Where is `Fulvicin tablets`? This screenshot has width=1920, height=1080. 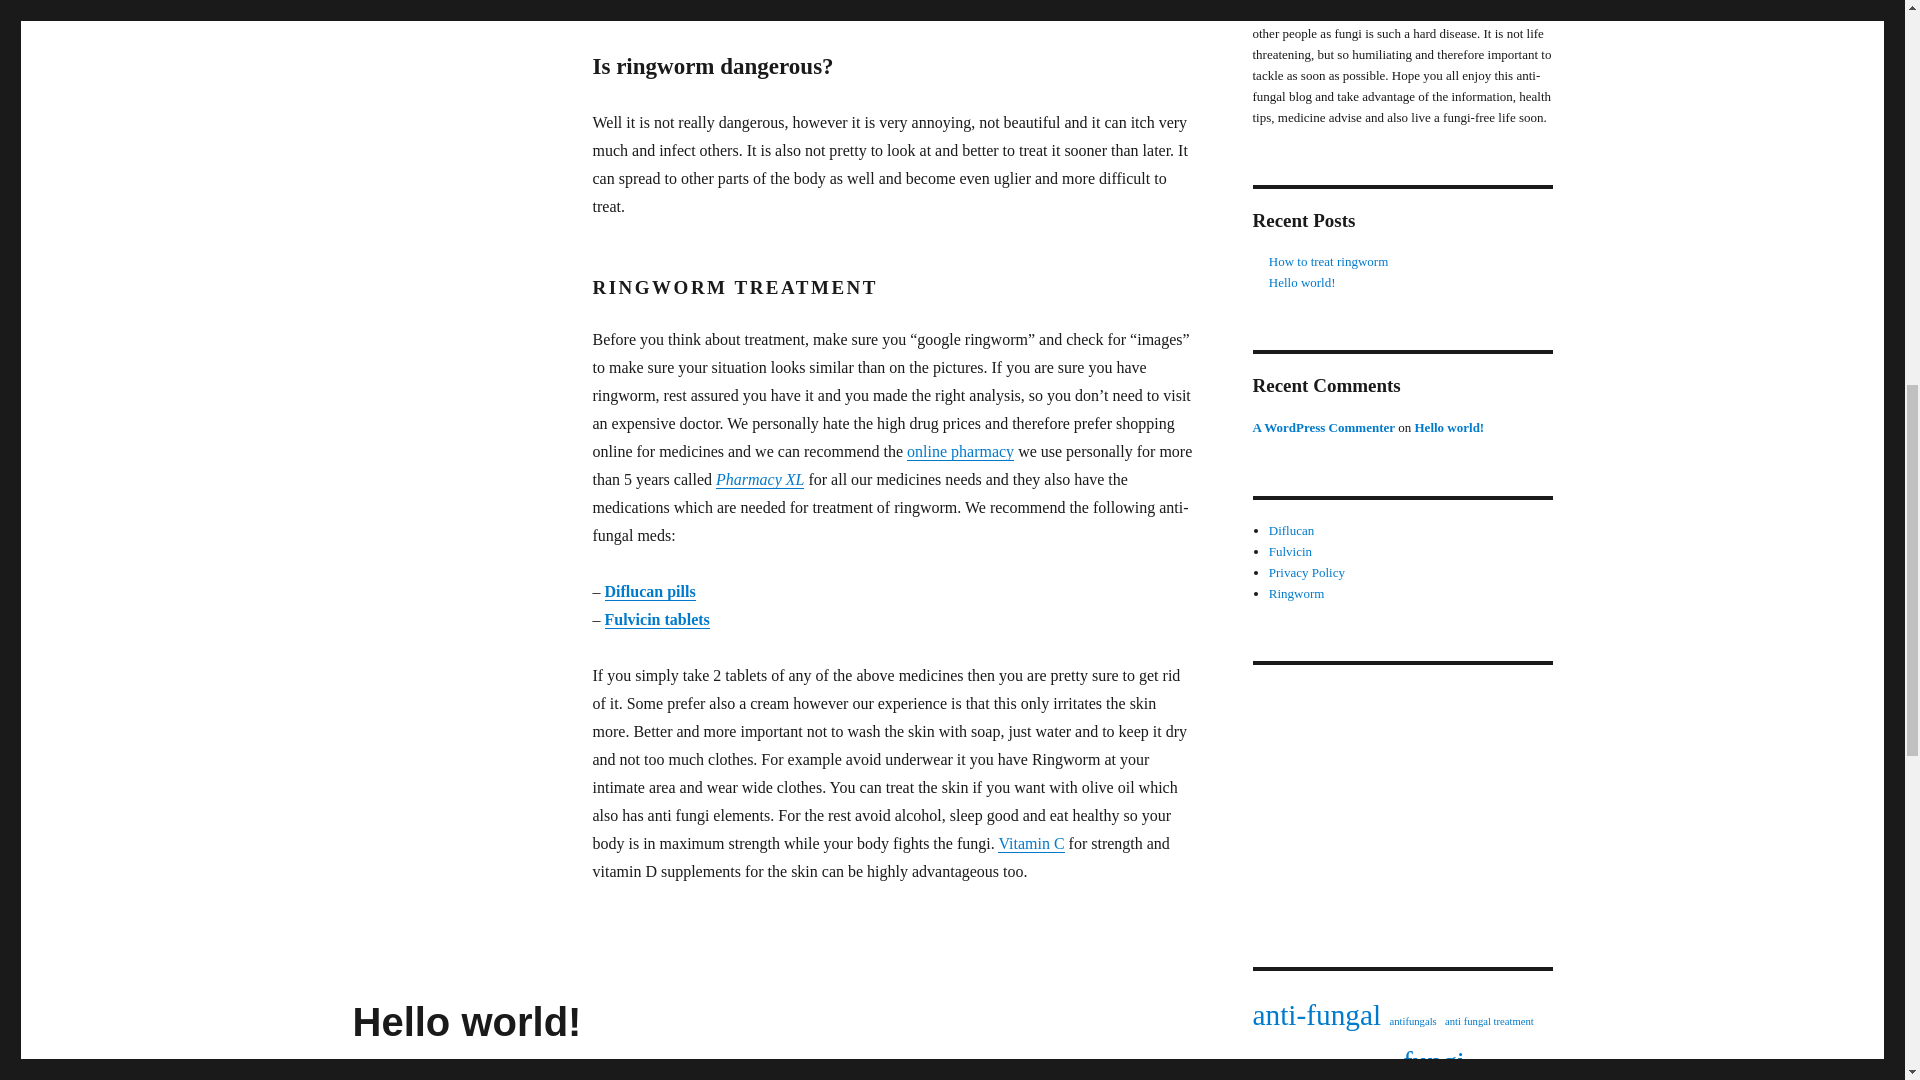
Fulvicin tablets is located at coordinates (656, 619).